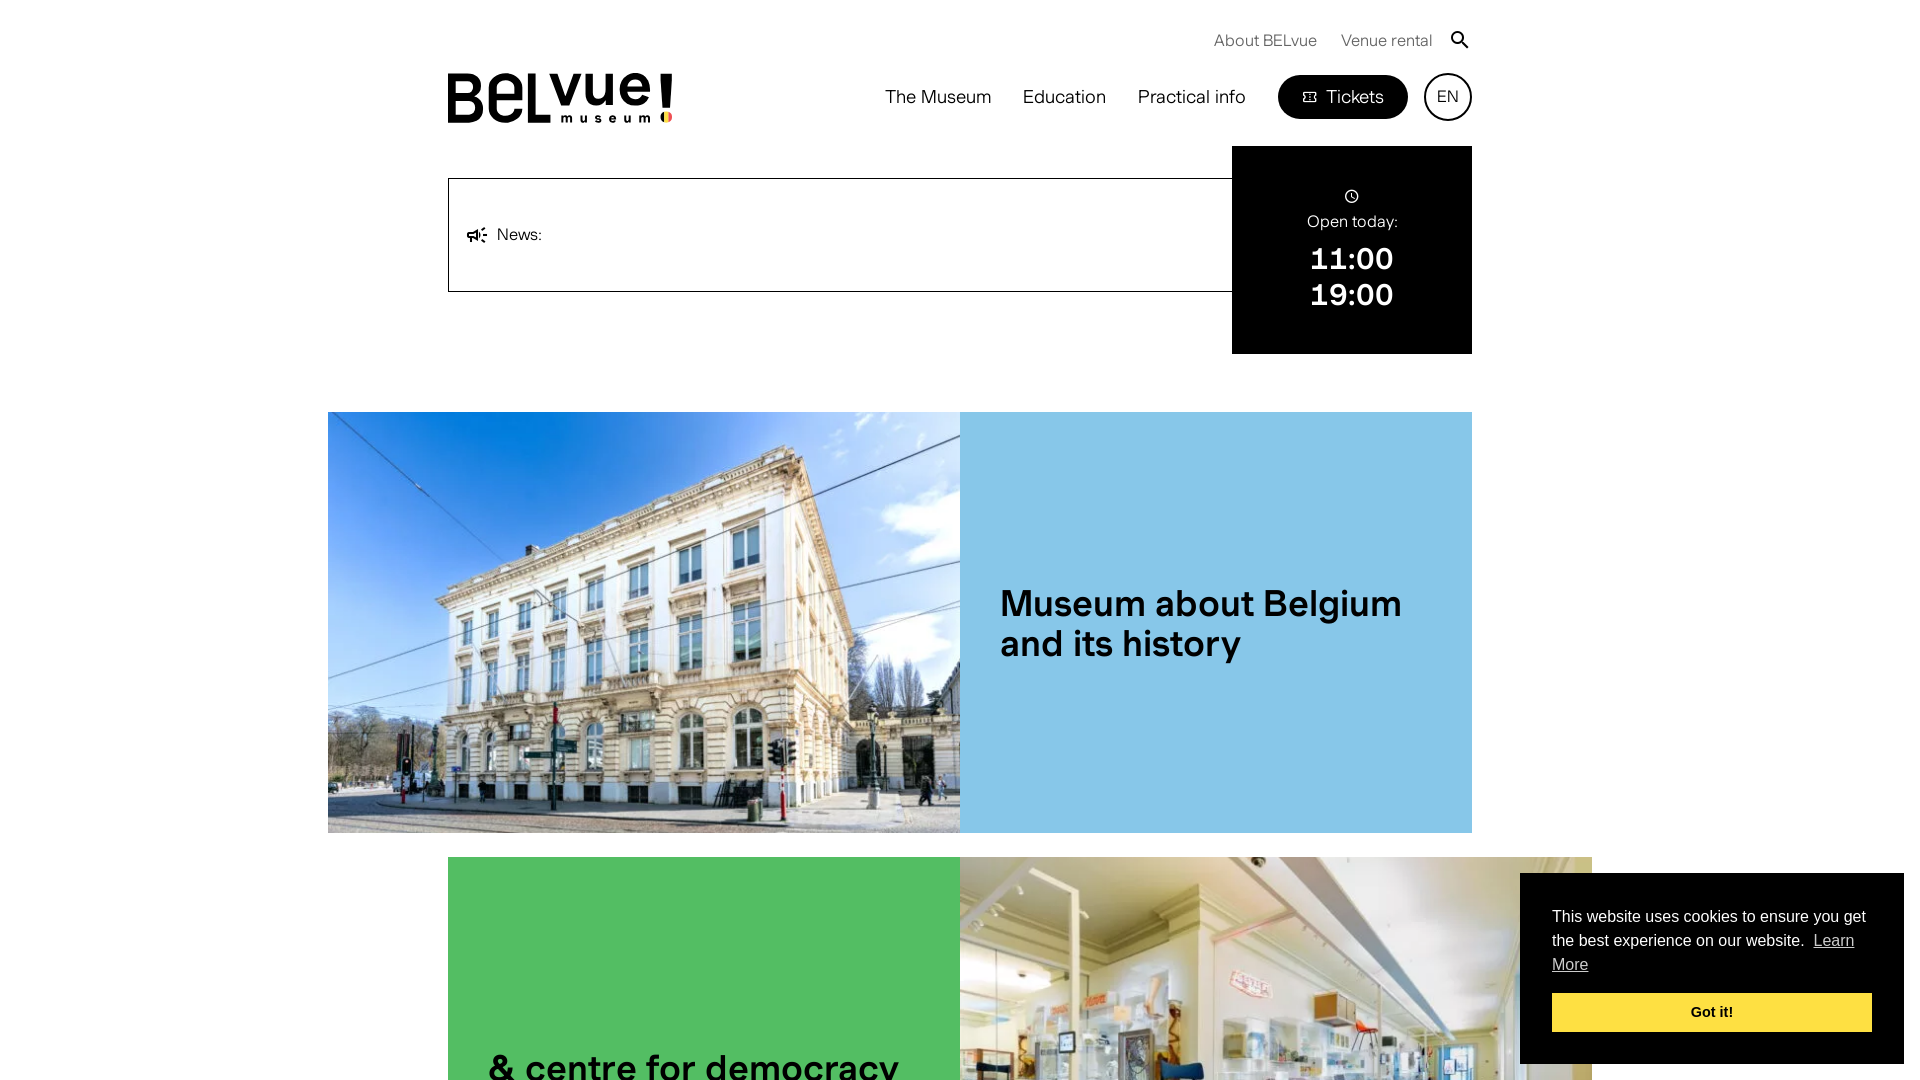 The image size is (1920, 1080). I want to click on Learn More, so click(1703, 952).